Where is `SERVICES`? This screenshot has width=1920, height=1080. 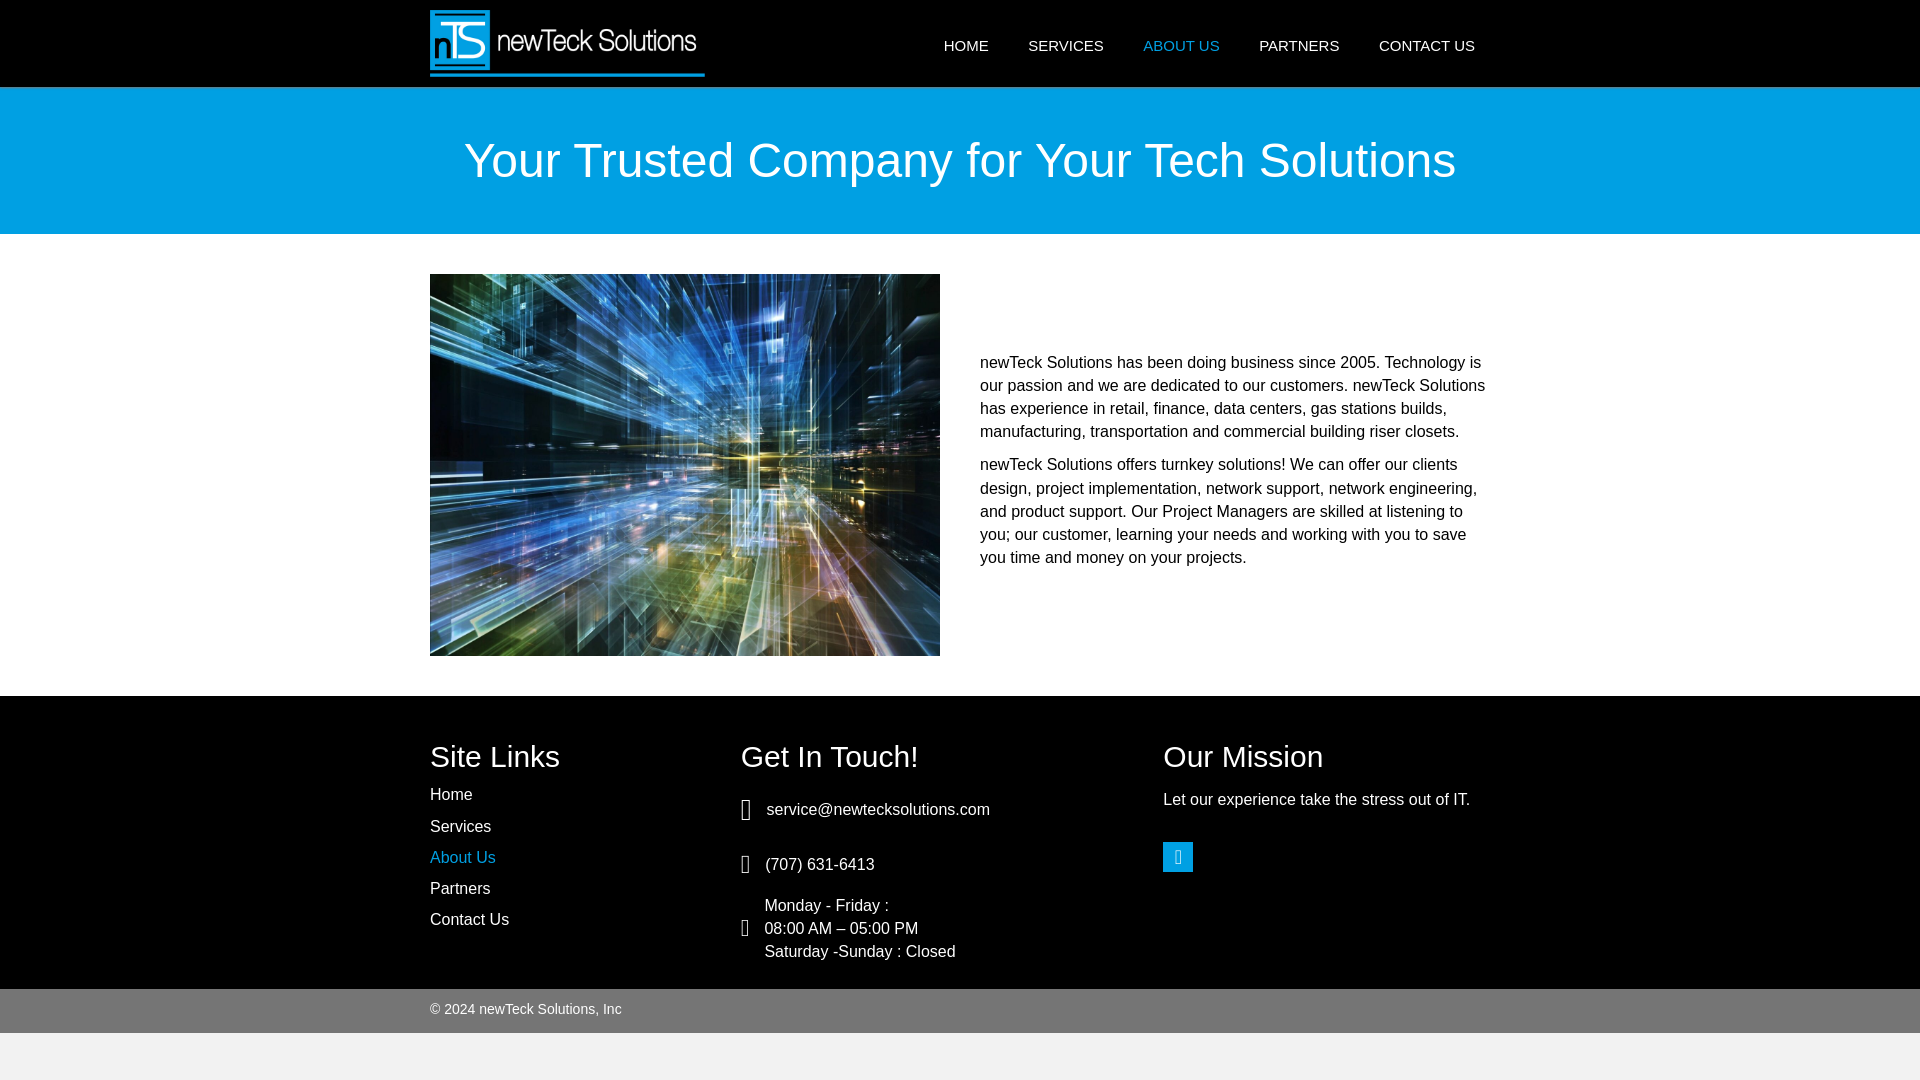
SERVICES is located at coordinates (1066, 46).